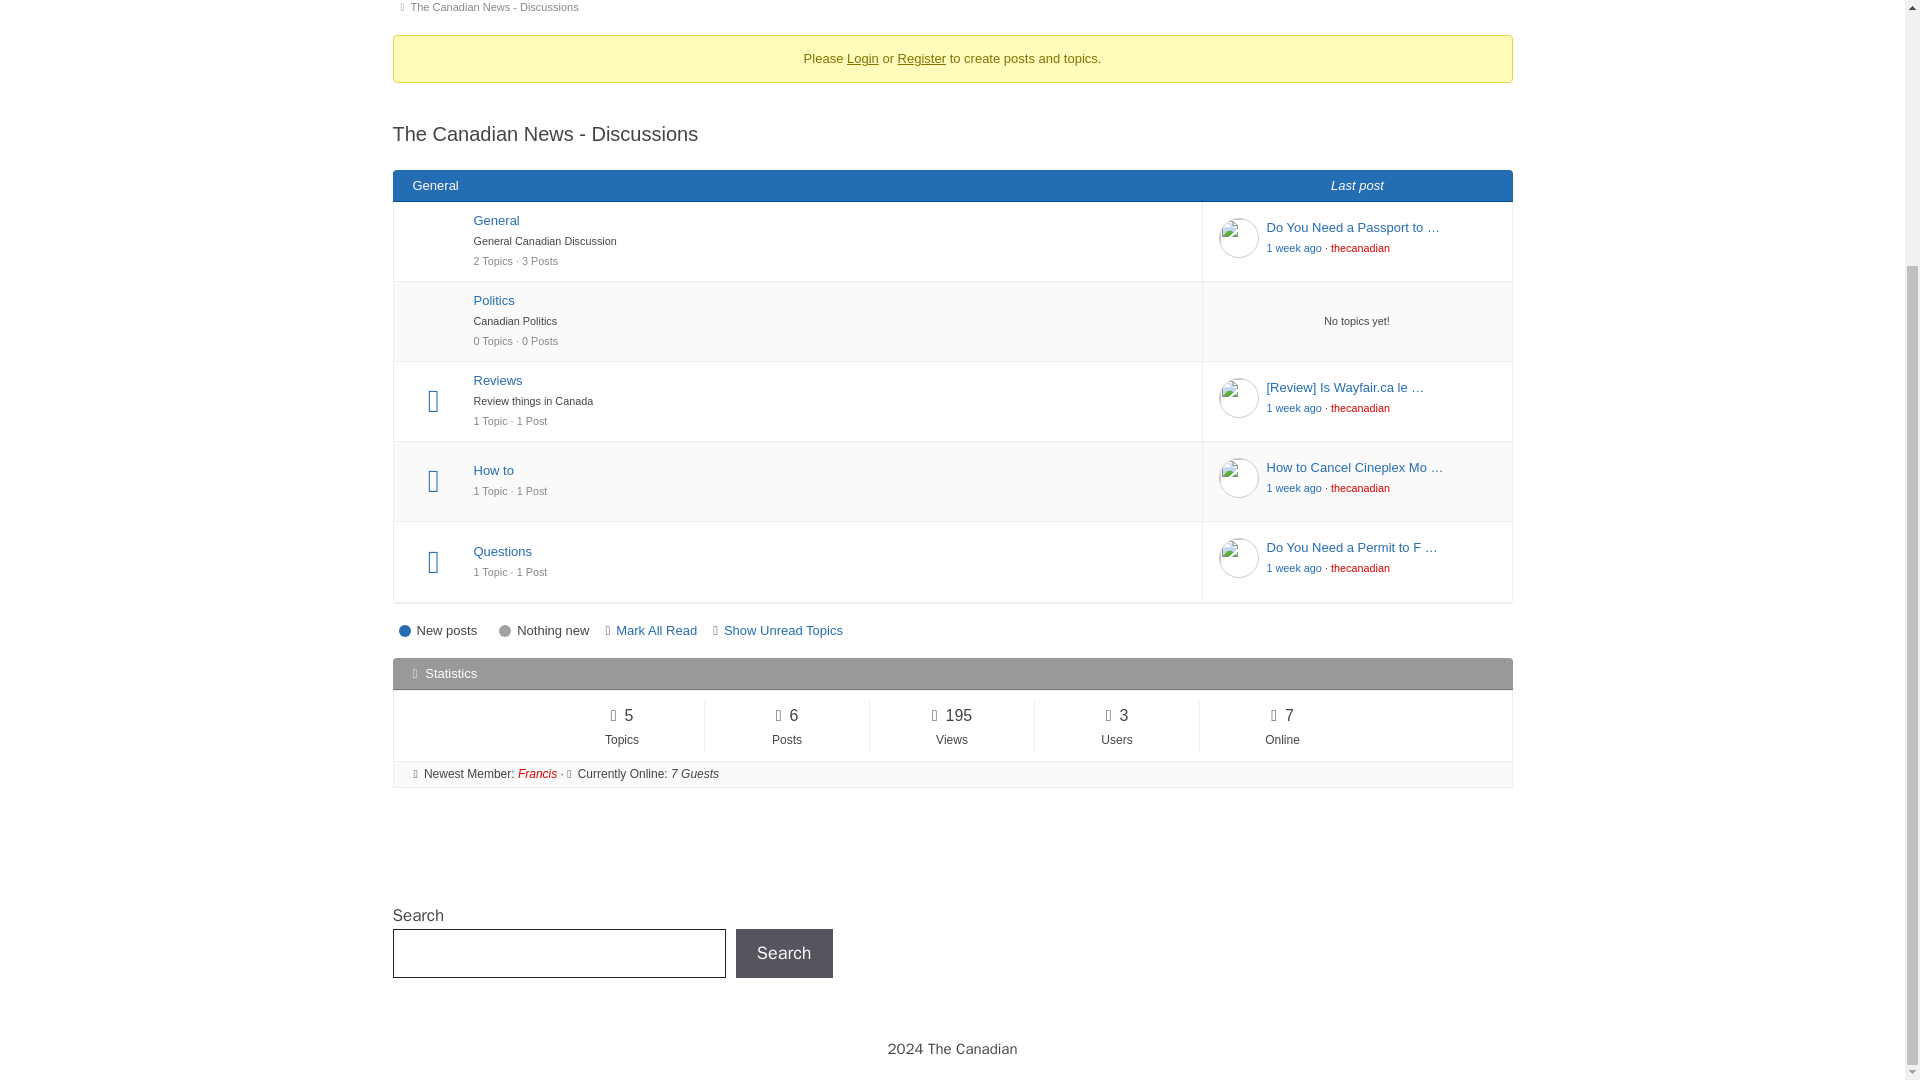 The image size is (1920, 1080). I want to click on 1 week ago, so click(1292, 407).